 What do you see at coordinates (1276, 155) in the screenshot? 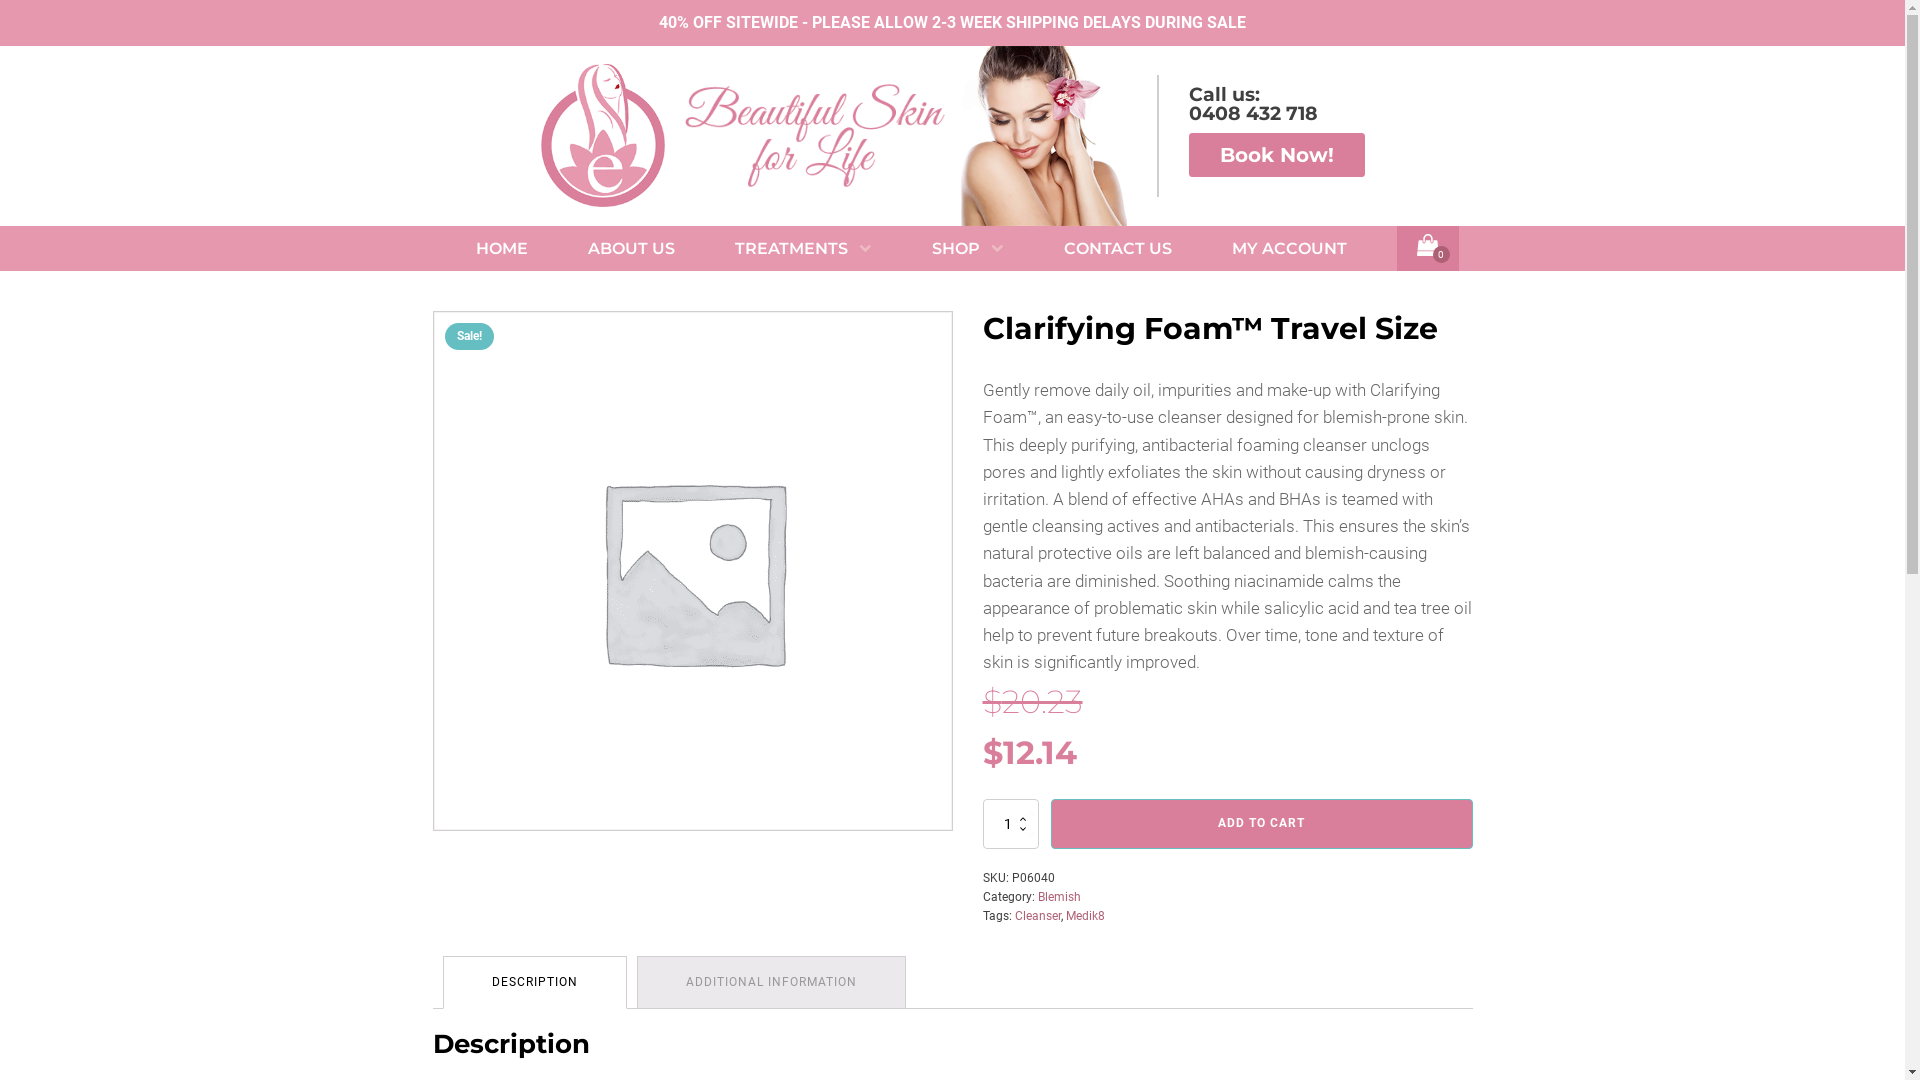
I see `Book Now!` at bounding box center [1276, 155].